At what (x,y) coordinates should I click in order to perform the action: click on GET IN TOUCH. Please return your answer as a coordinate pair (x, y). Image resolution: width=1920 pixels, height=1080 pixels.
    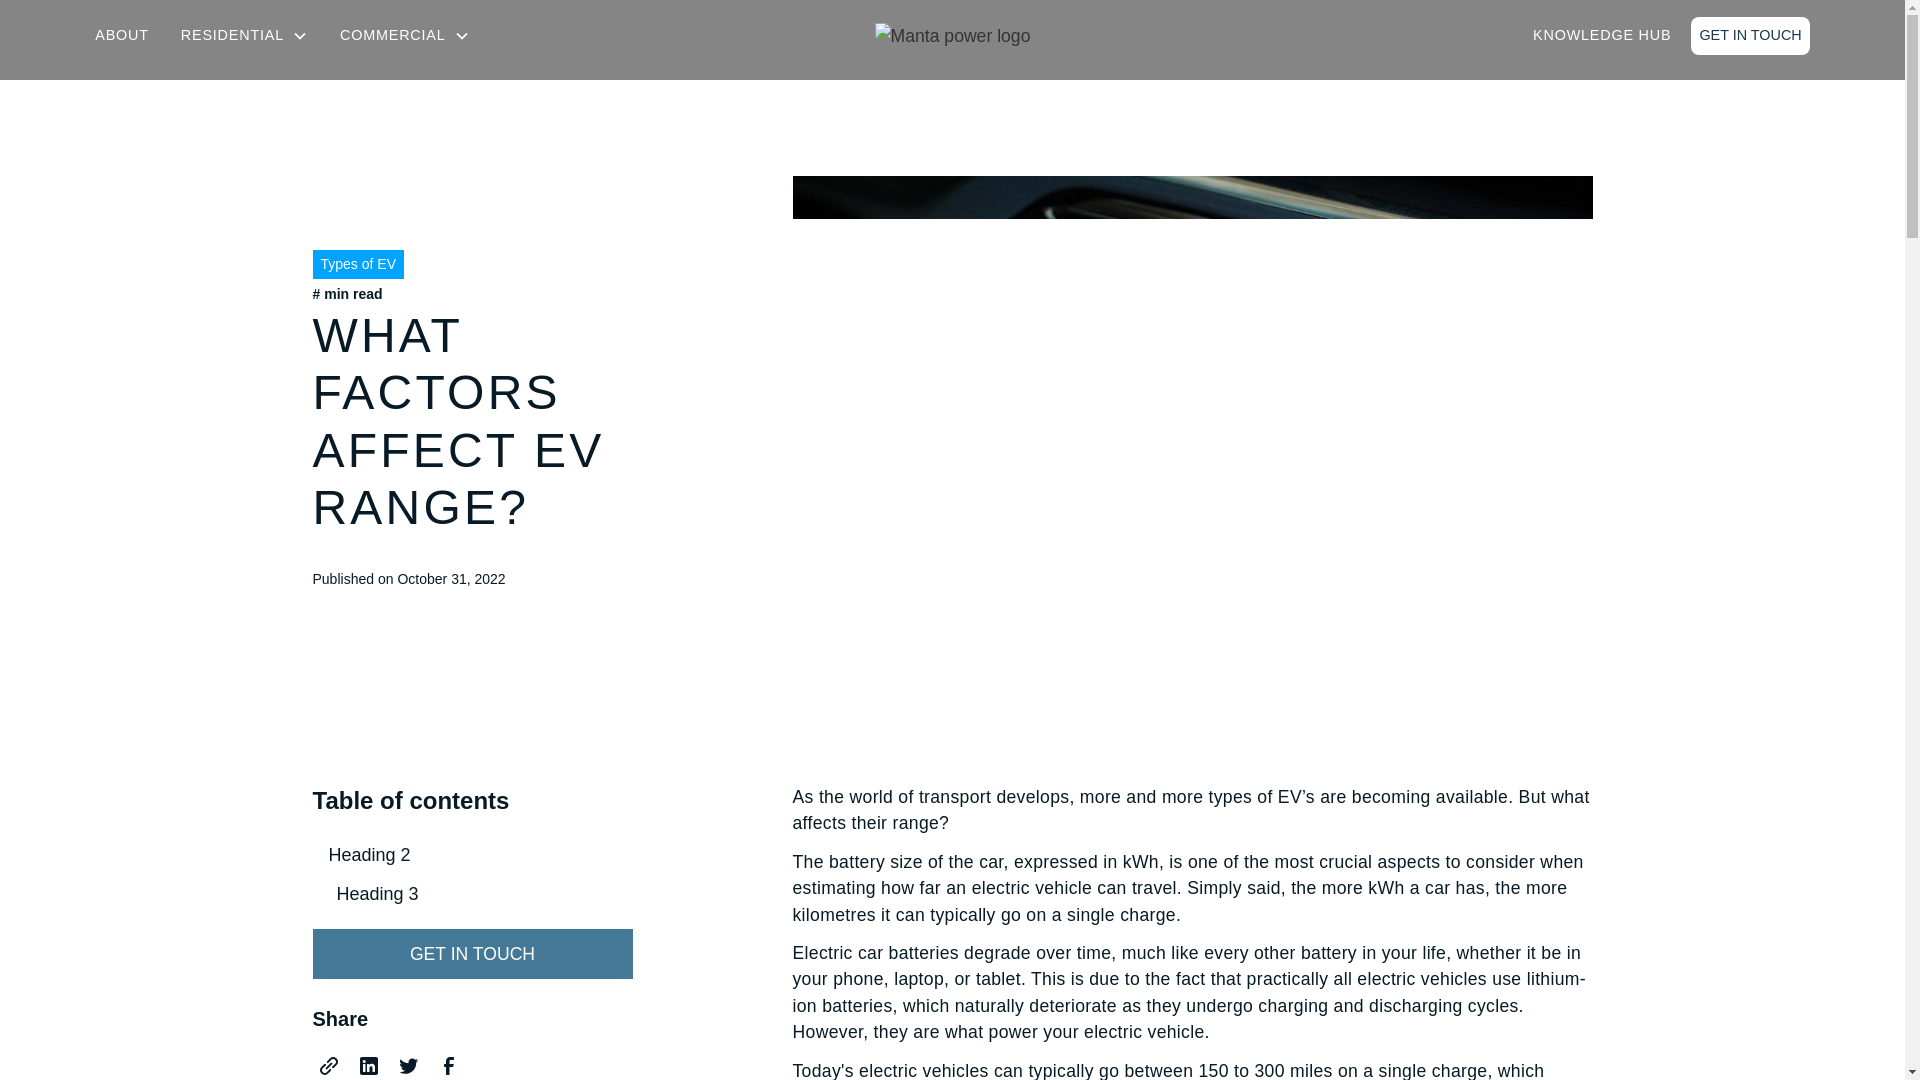
    Looking at the image, I should click on (1750, 36).